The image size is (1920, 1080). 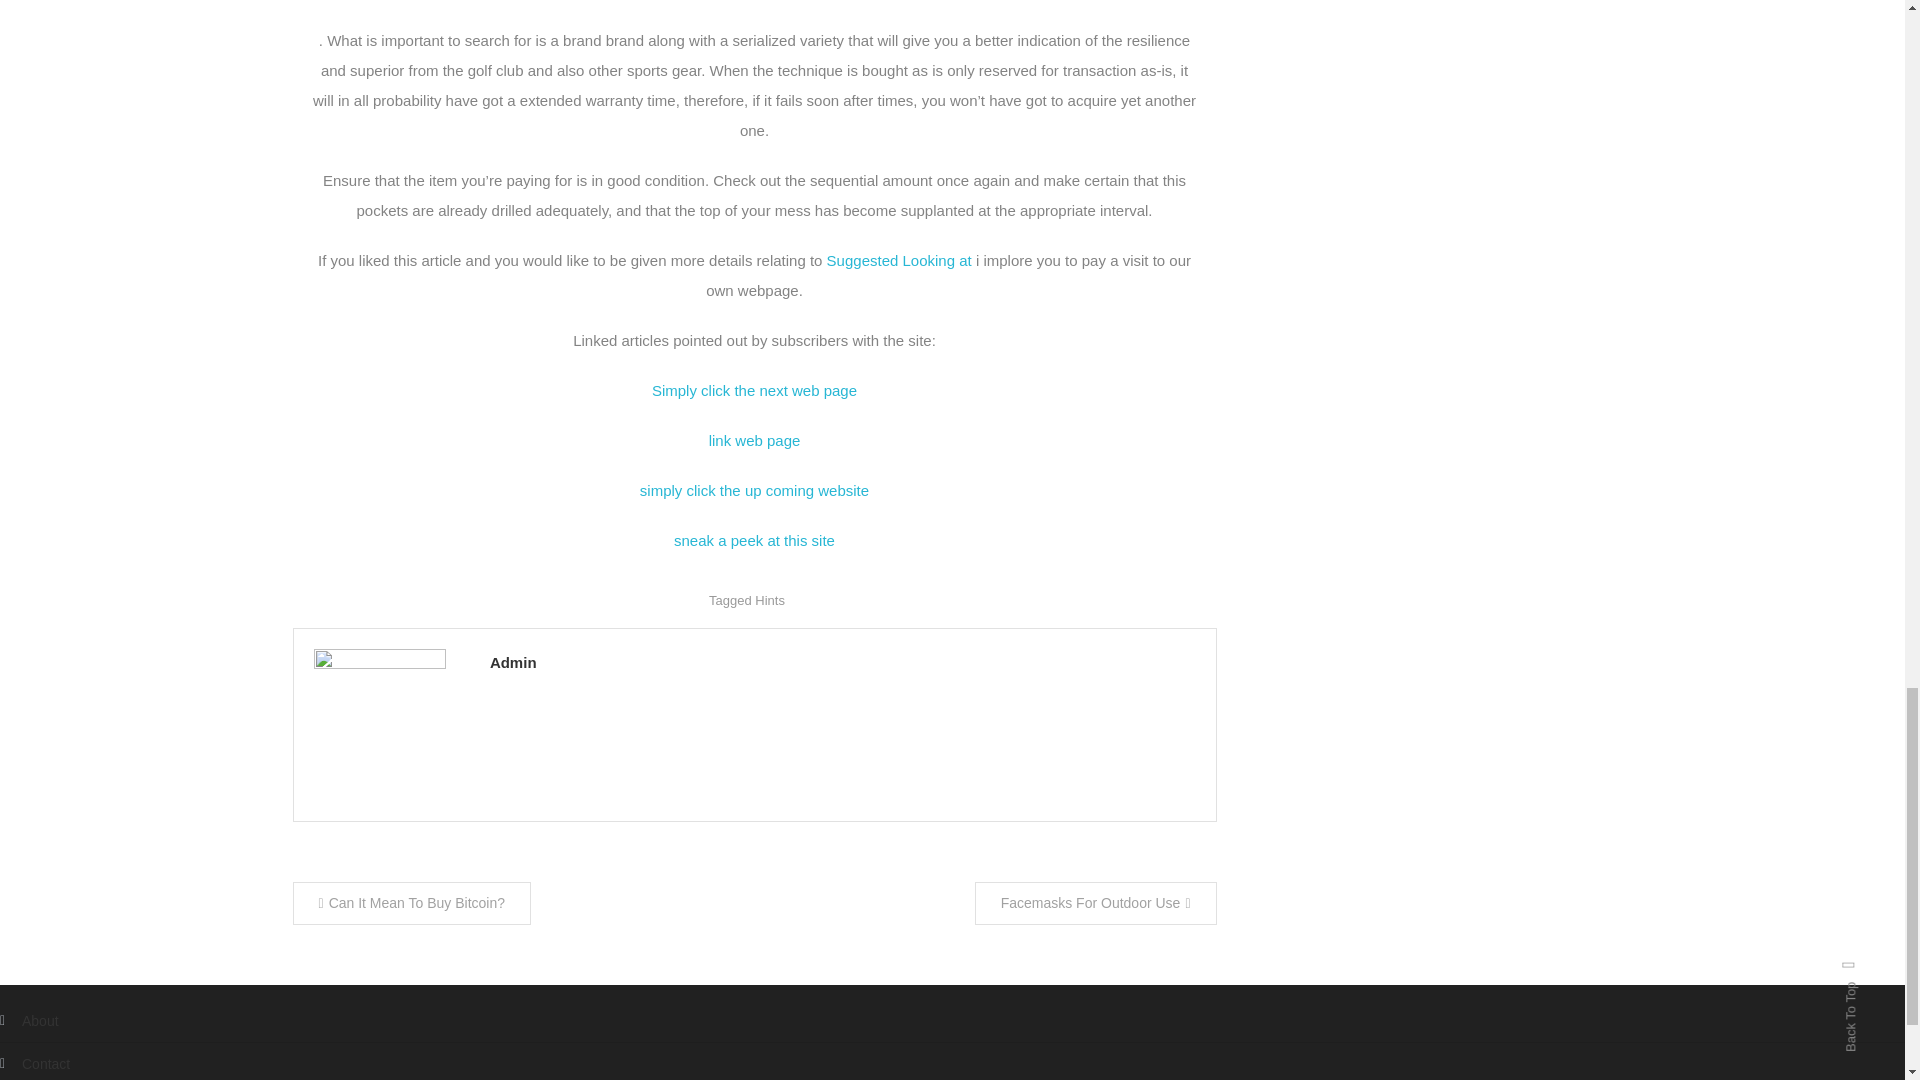 I want to click on Facemasks For Outdoor Use, so click(x=1096, y=903).